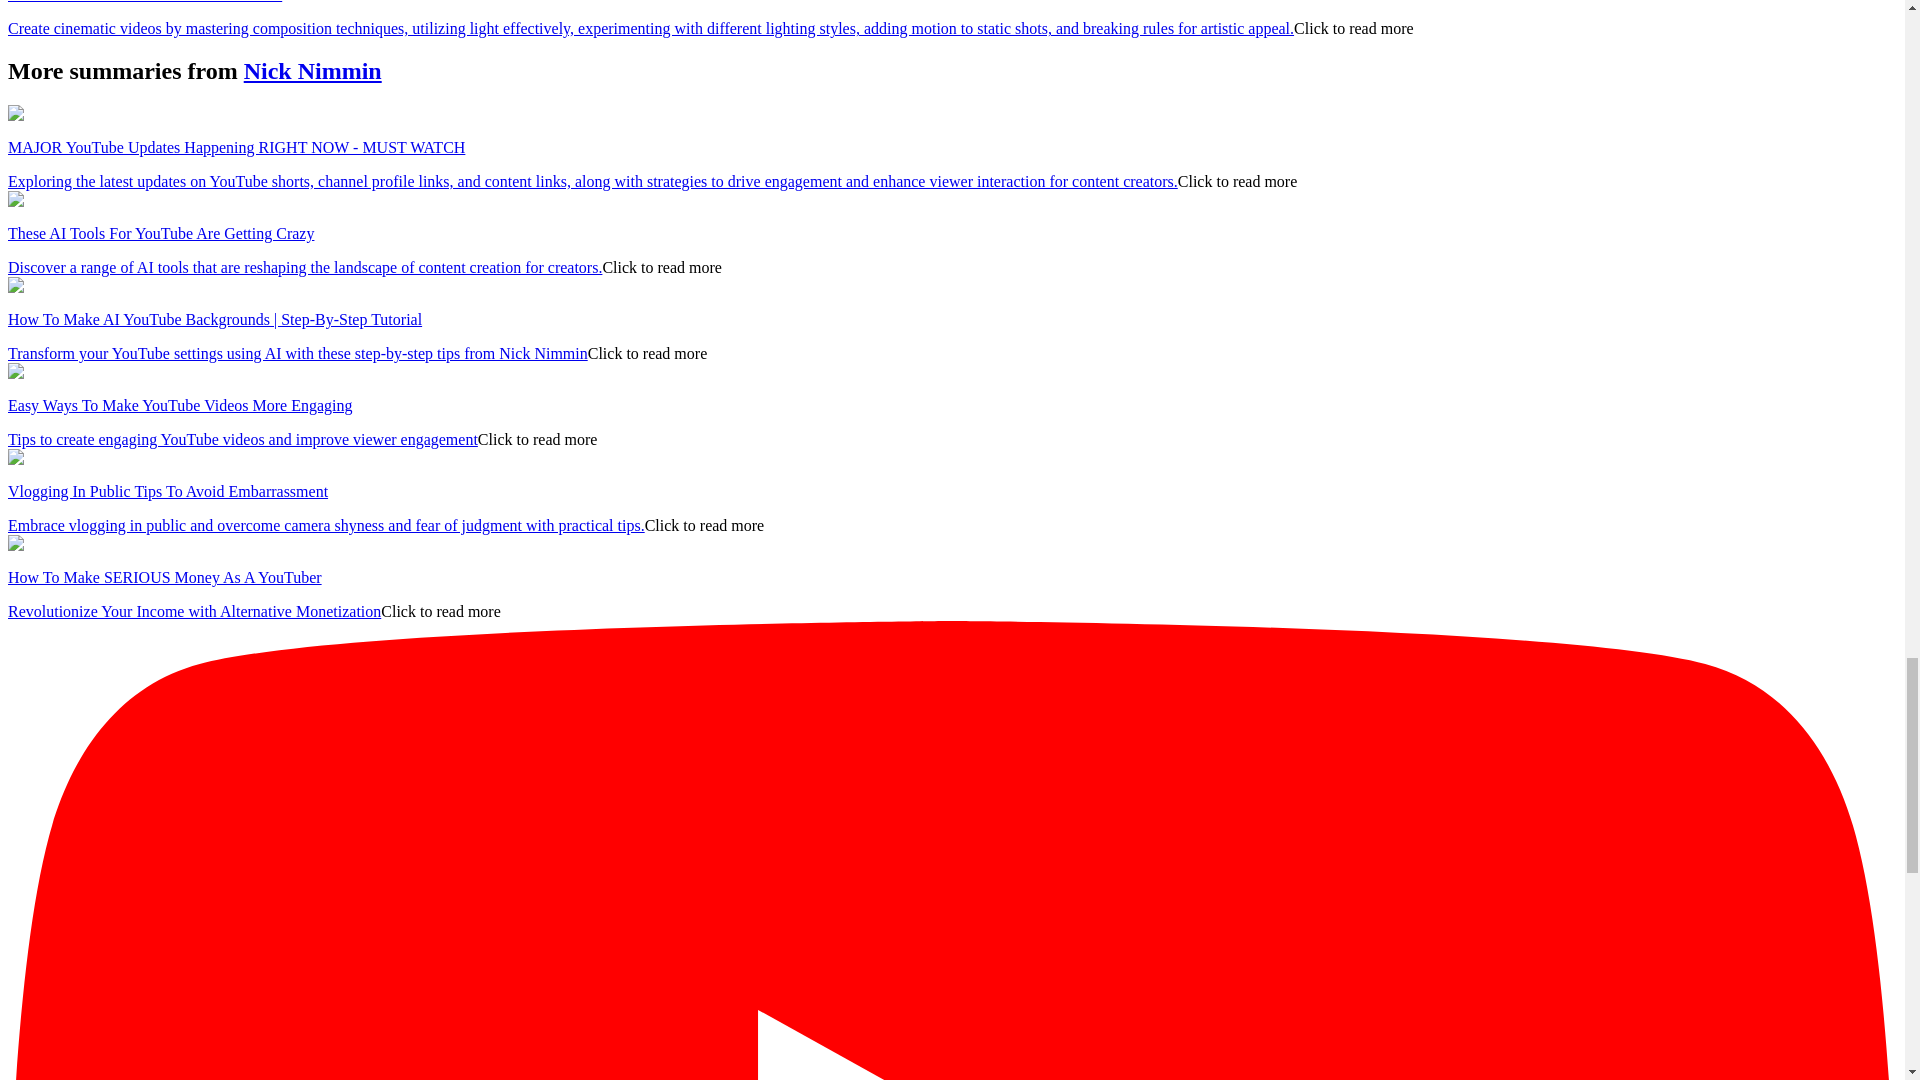 Image resolution: width=1920 pixels, height=1080 pixels. What do you see at coordinates (312, 71) in the screenshot?
I see `Nick Nimmin` at bounding box center [312, 71].